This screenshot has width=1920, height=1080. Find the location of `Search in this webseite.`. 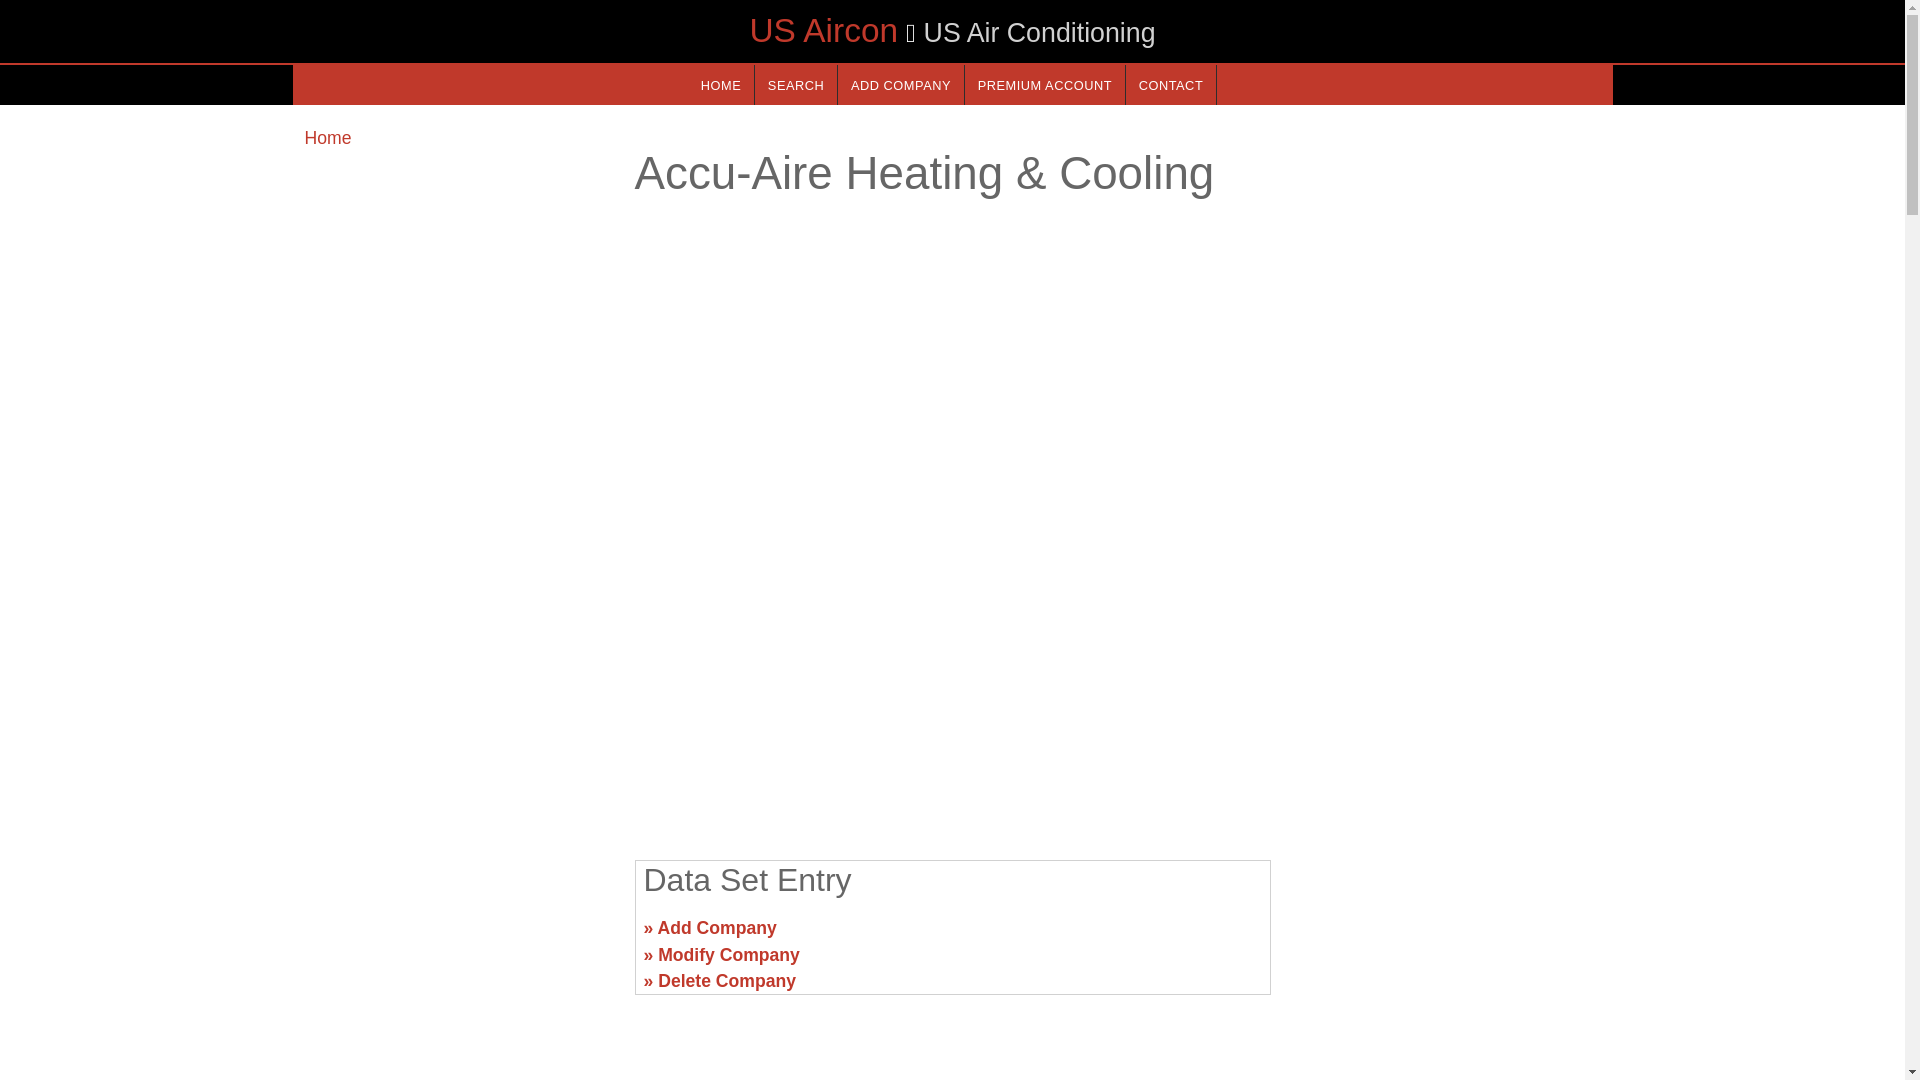

Search in this webseite. is located at coordinates (796, 84).